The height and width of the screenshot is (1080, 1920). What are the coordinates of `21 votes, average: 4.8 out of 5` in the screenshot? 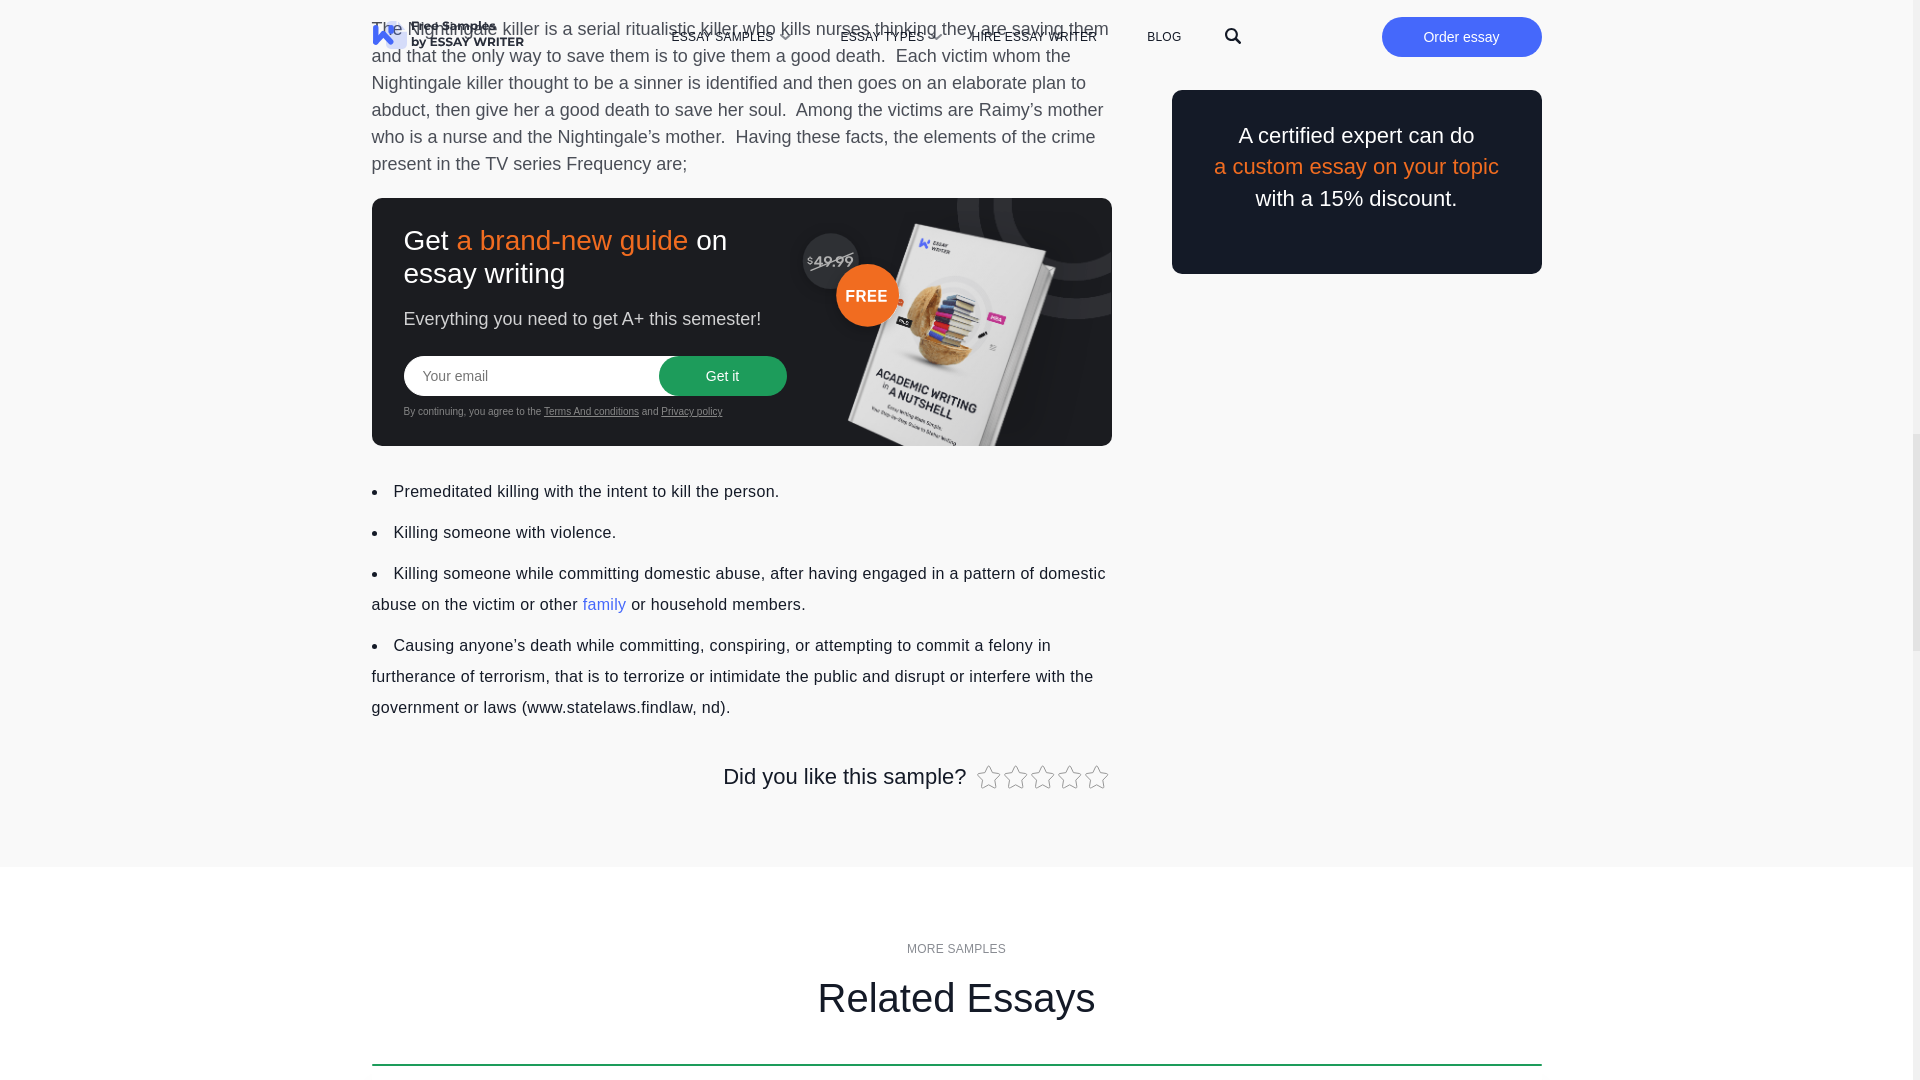 It's located at (1043, 776).